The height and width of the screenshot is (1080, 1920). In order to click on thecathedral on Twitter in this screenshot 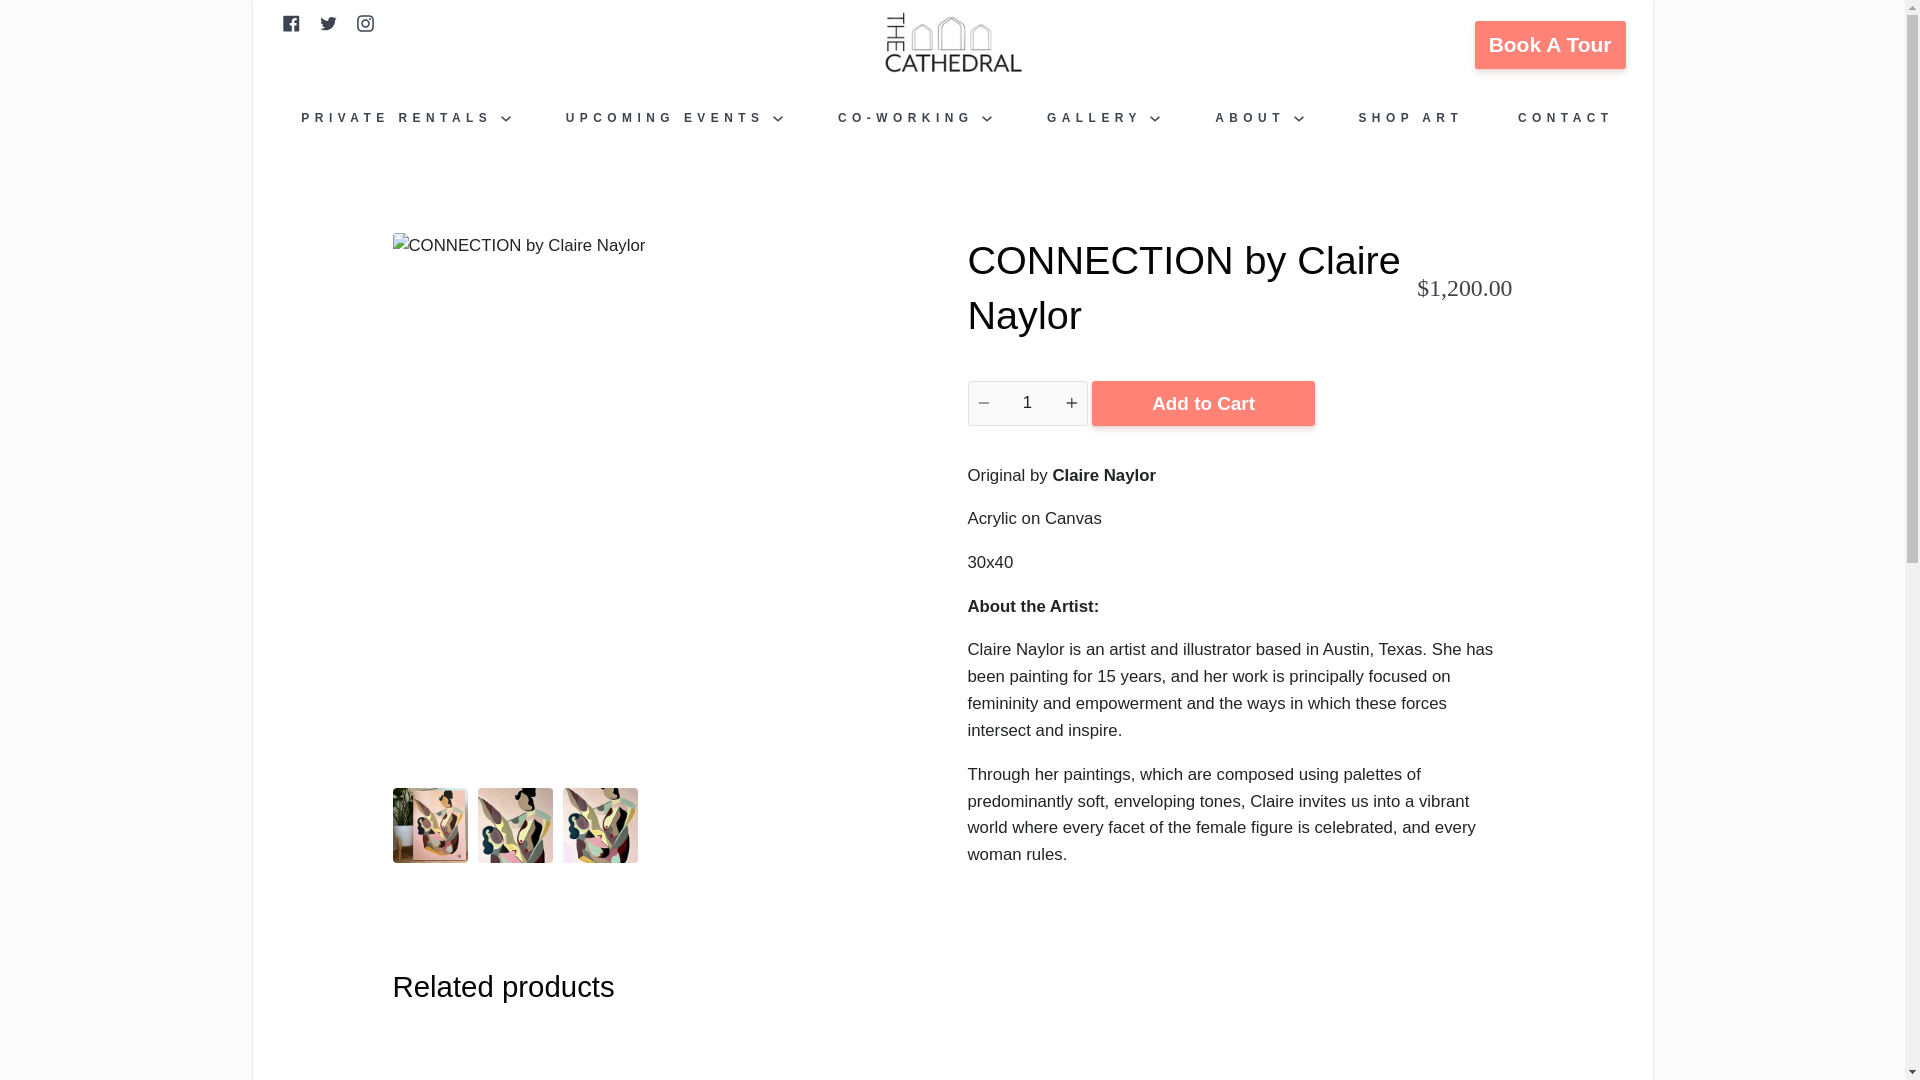, I will do `click(328, 22)`.